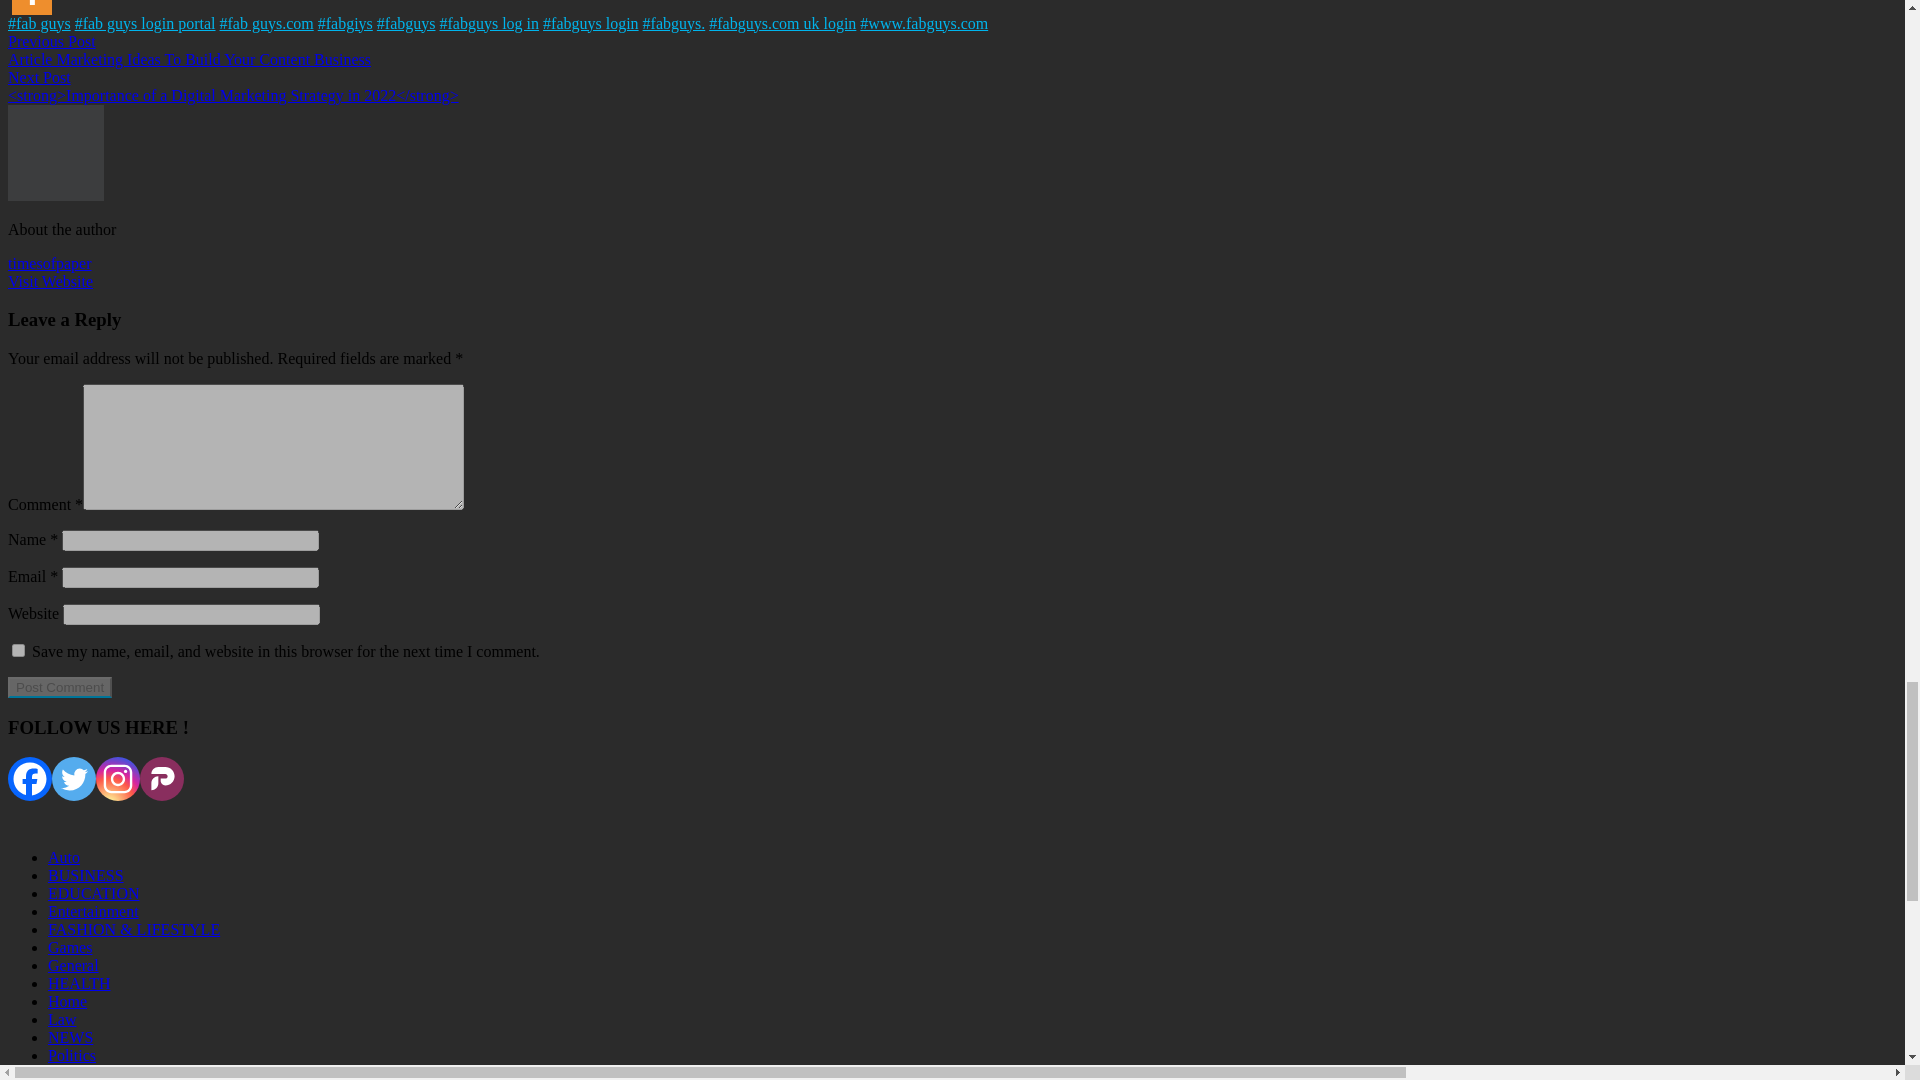 The height and width of the screenshot is (1080, 1920). I want to click on Parler, so click(162, 779).